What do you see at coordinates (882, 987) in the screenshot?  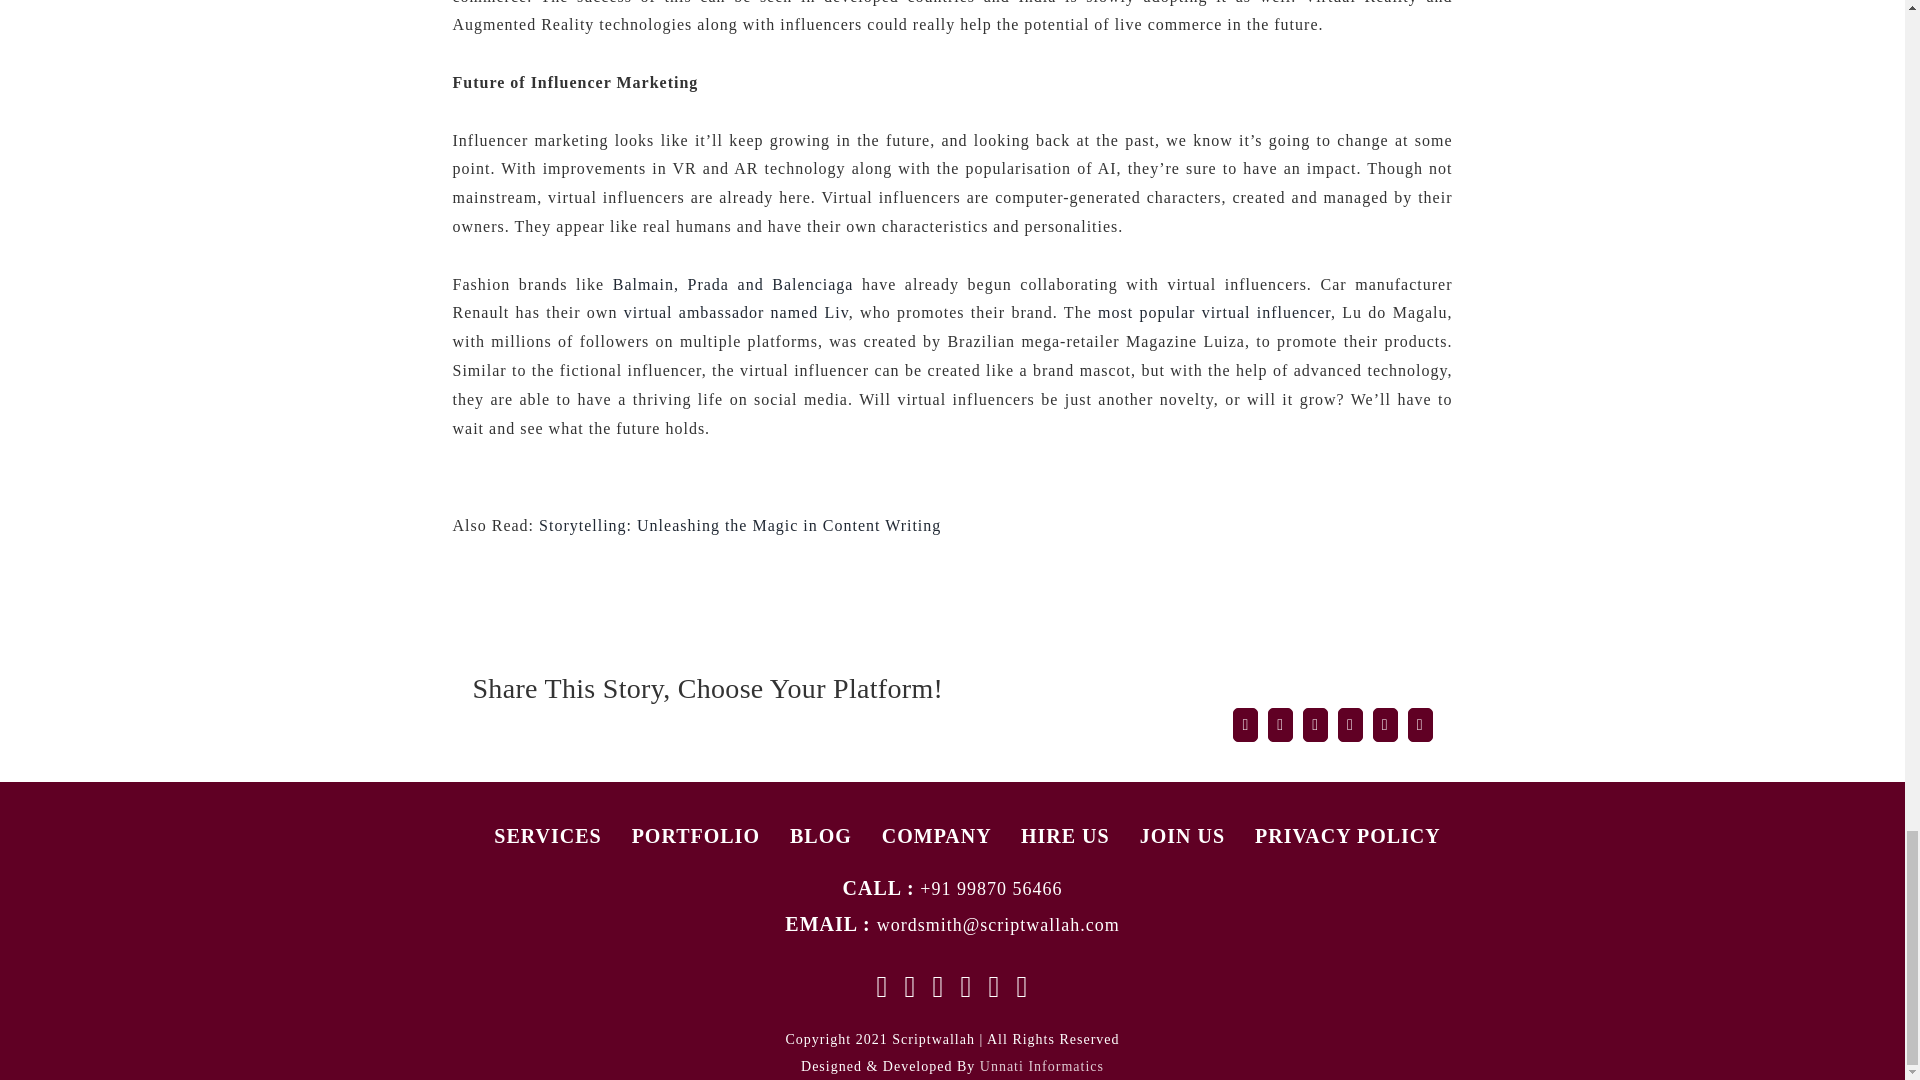 I see `Facebook` at bounding box center [882, 987].